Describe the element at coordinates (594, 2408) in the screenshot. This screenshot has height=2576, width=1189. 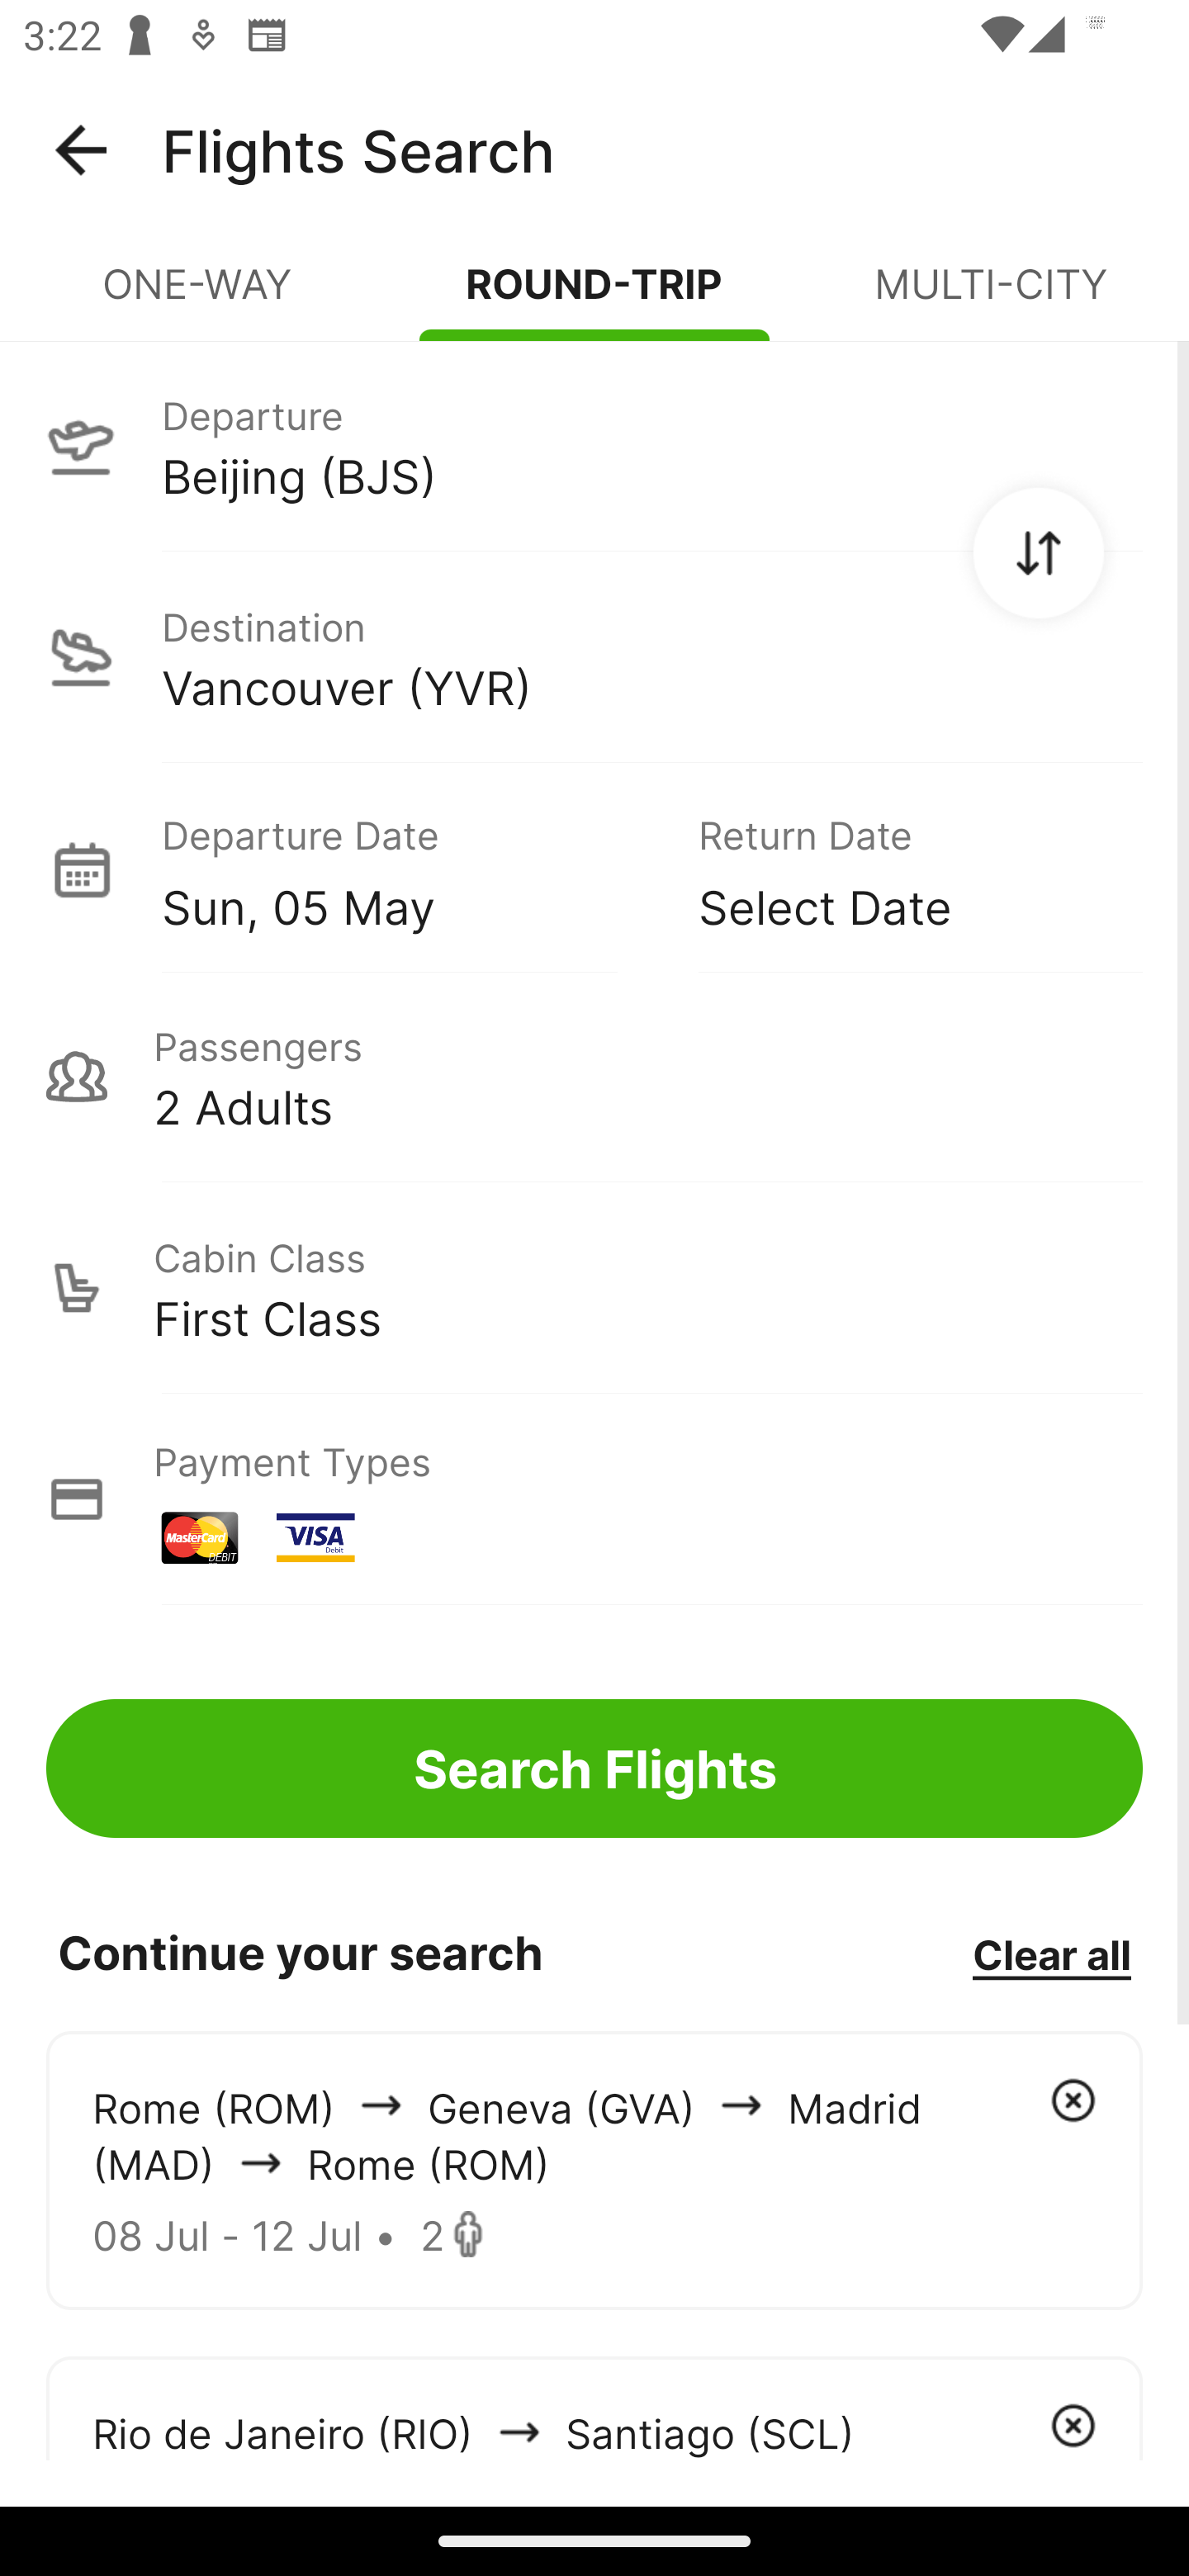
I see `Rio de Janeiro (RIO)  arrowIcon  Santiago (SCL)` at that location.